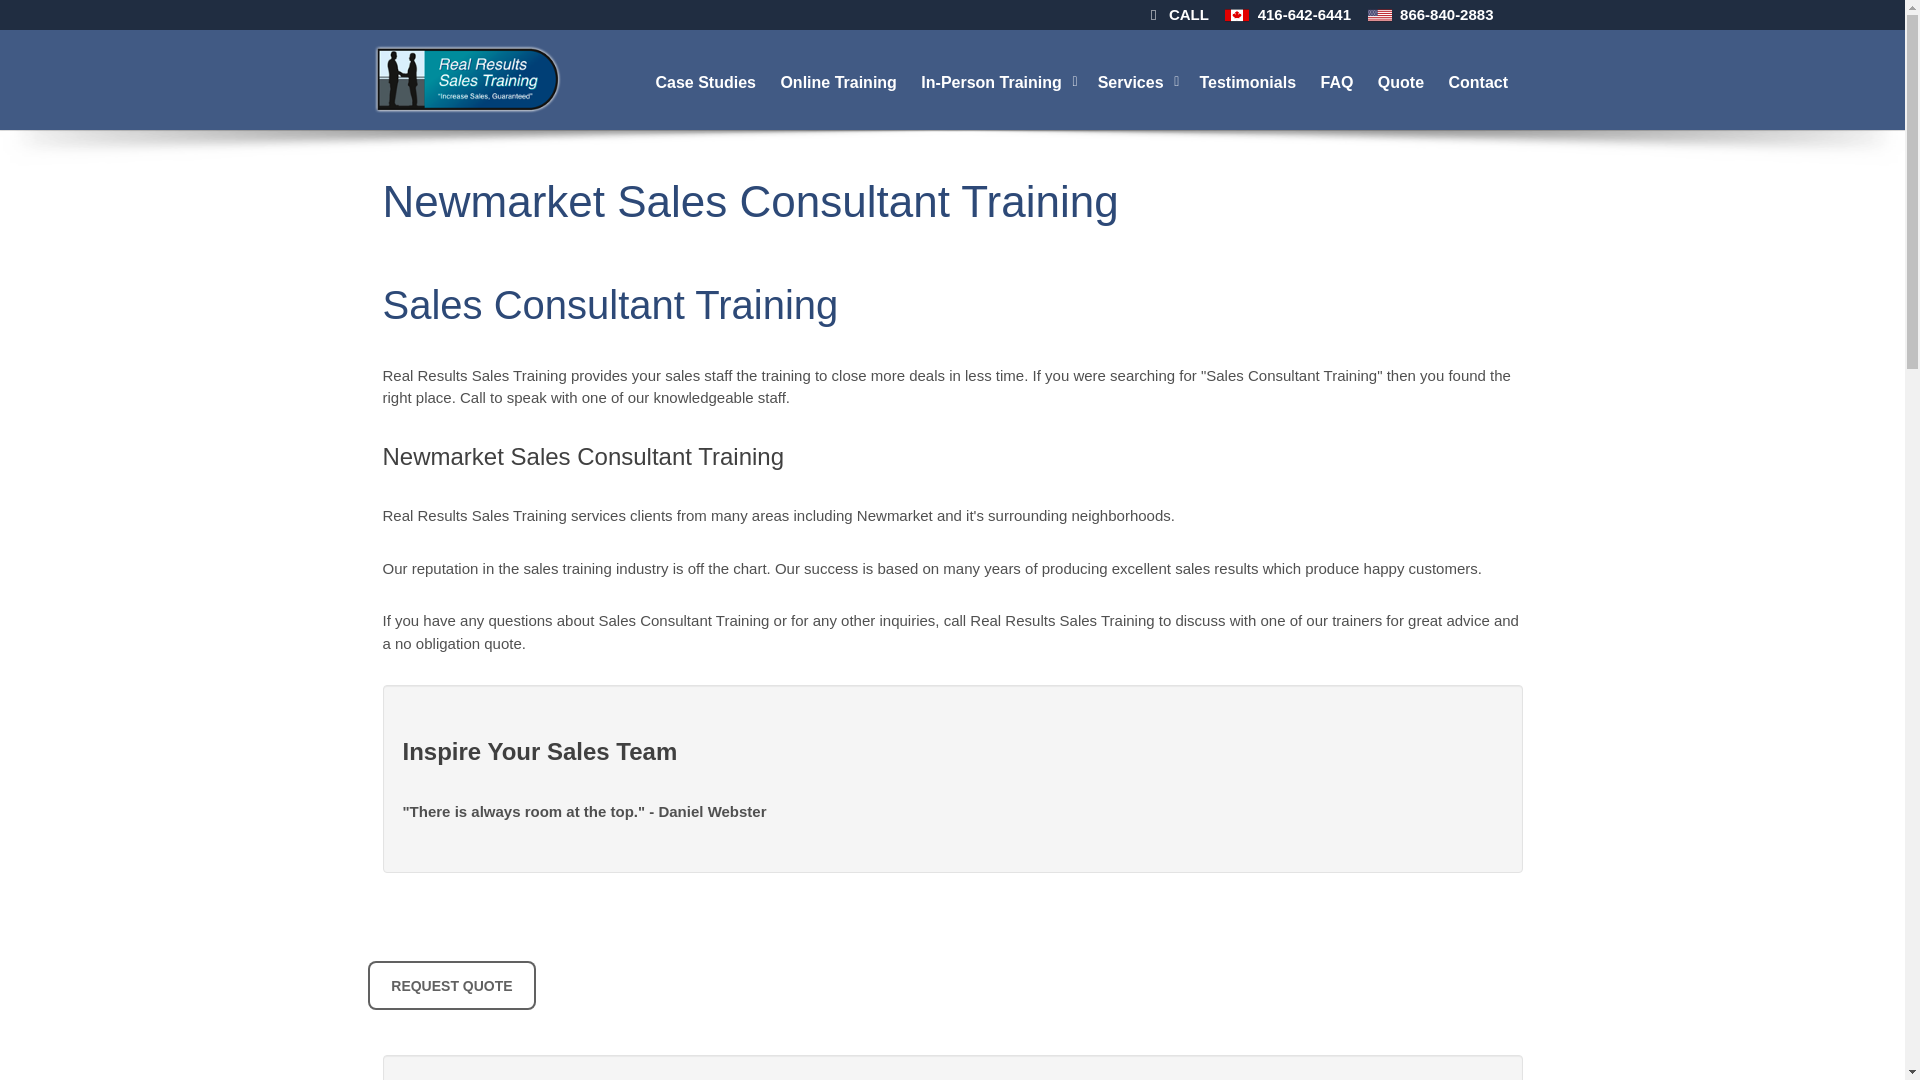  I want to click on Testimonials , so click(1248, 80).